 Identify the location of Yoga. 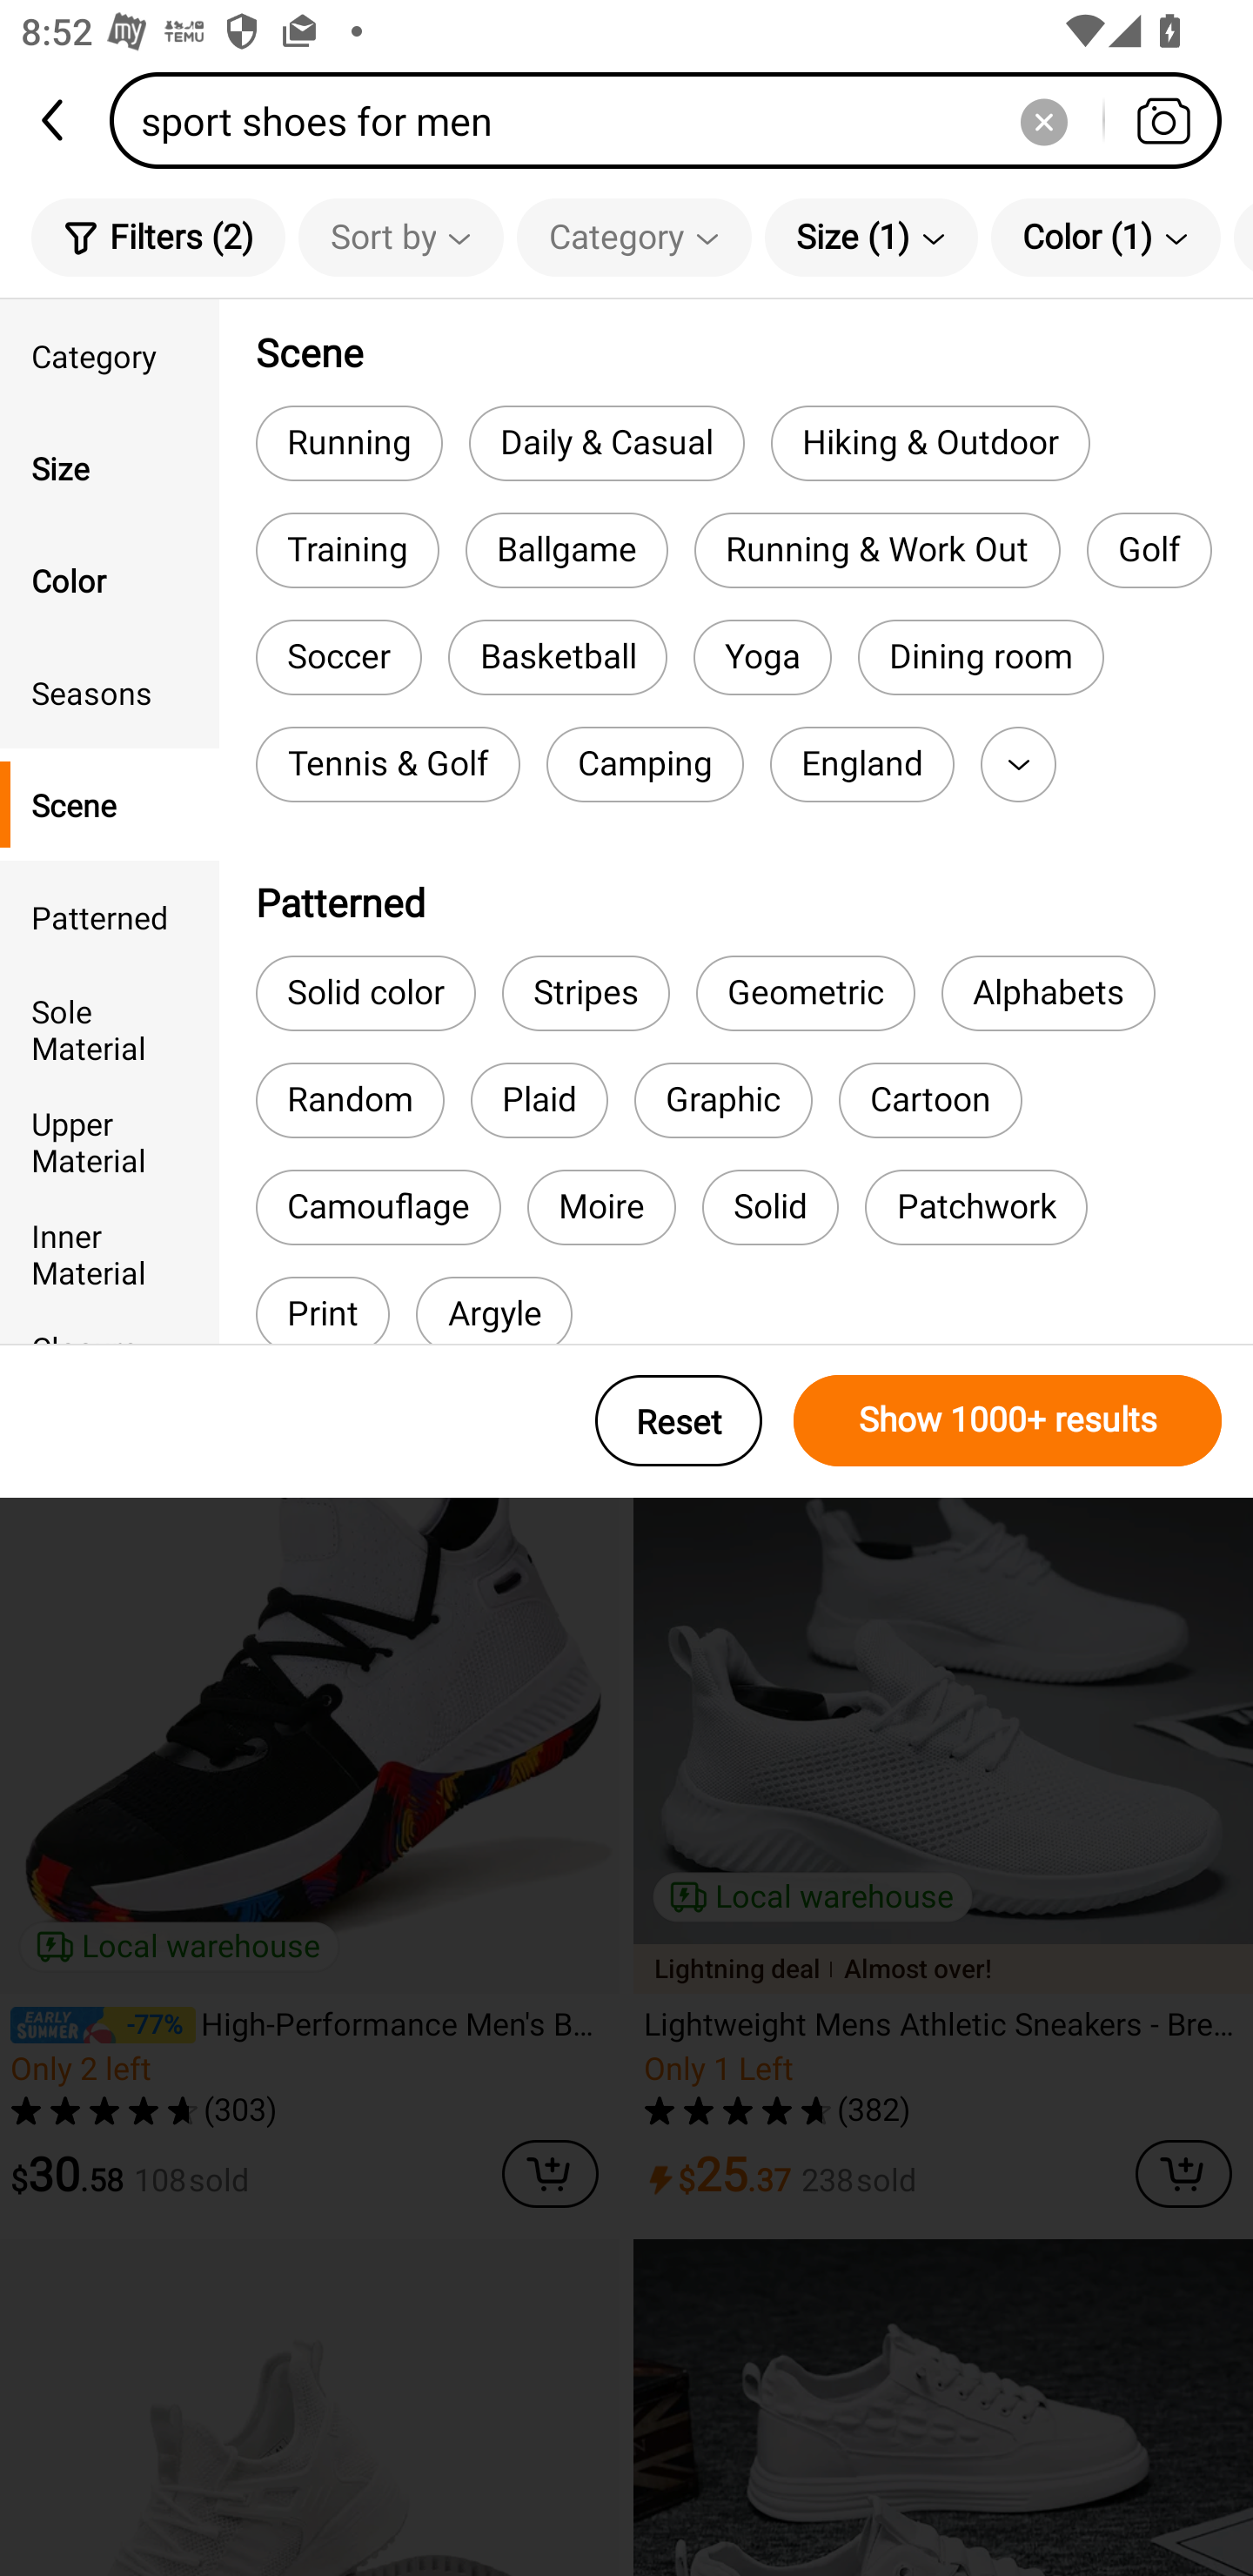
(762, 658).